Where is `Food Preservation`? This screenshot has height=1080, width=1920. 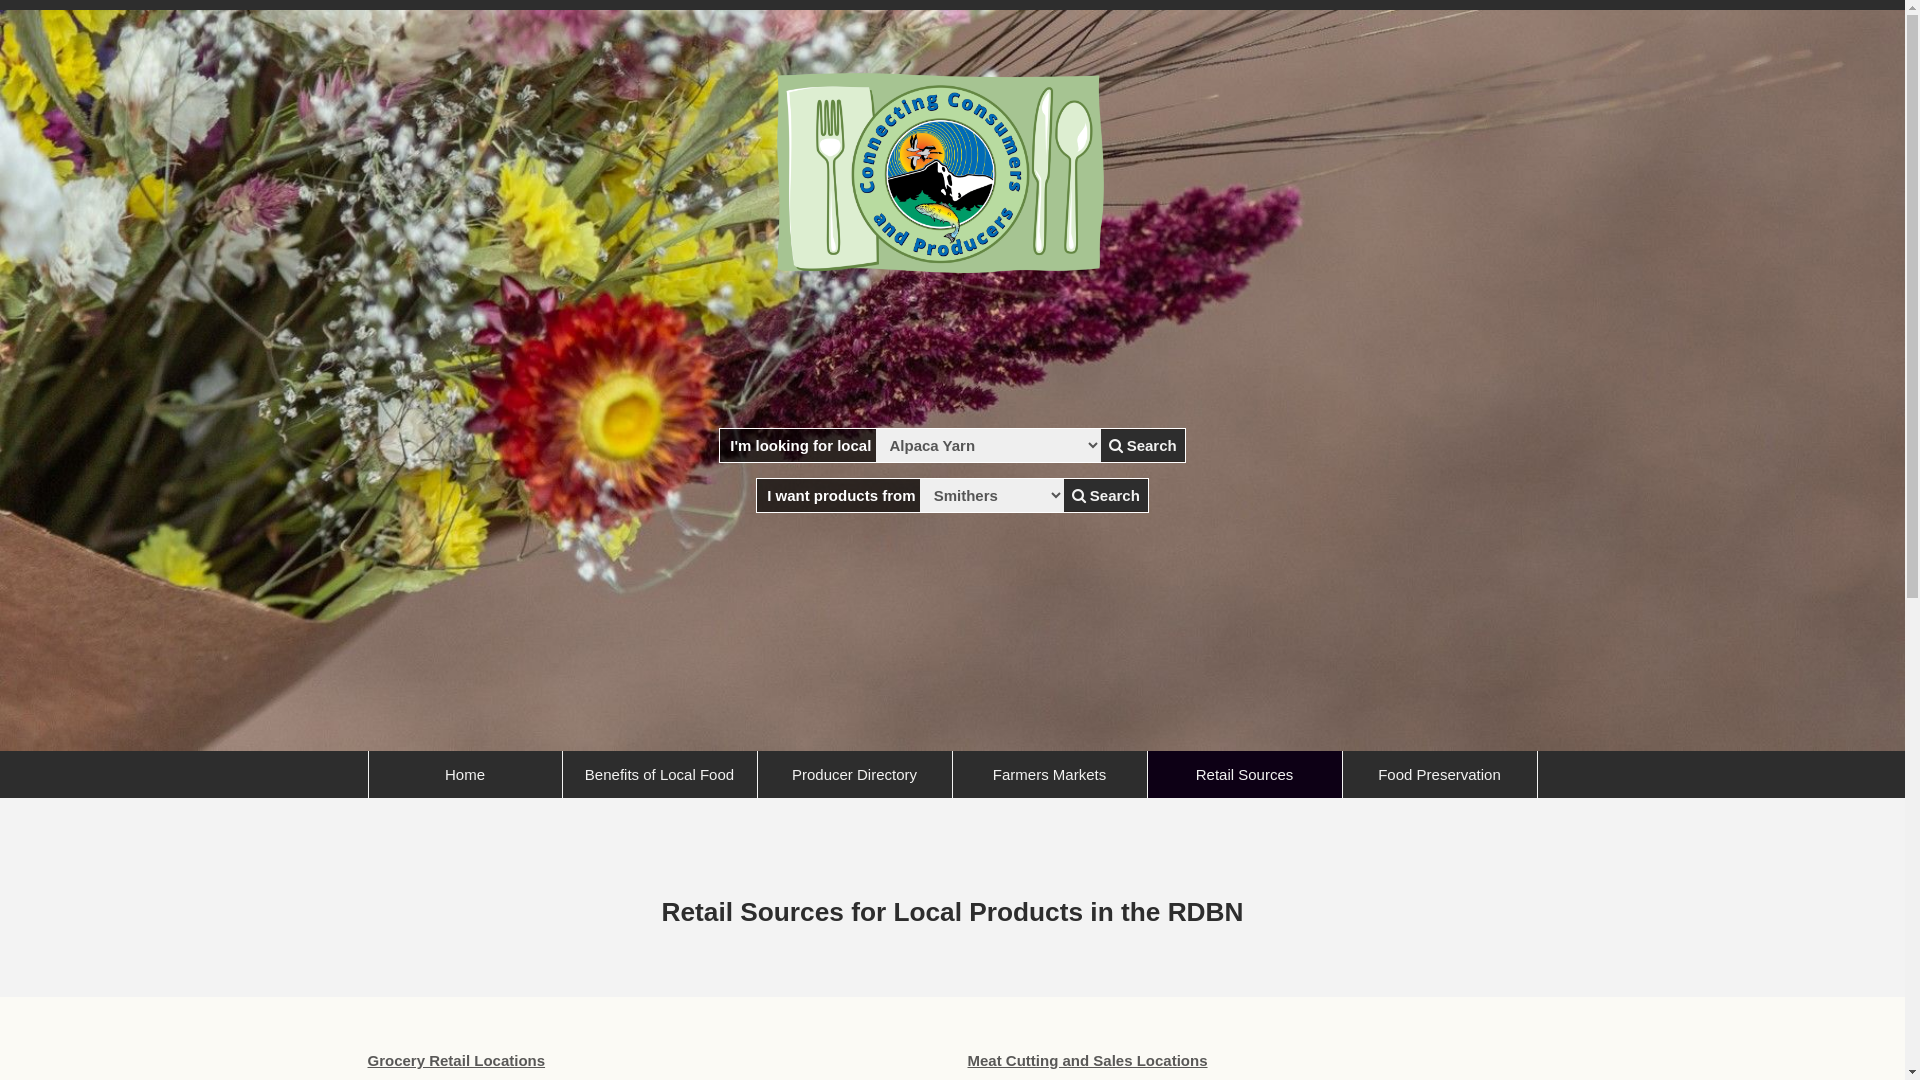
Food Preservation is located at coordinates (1439, 774).